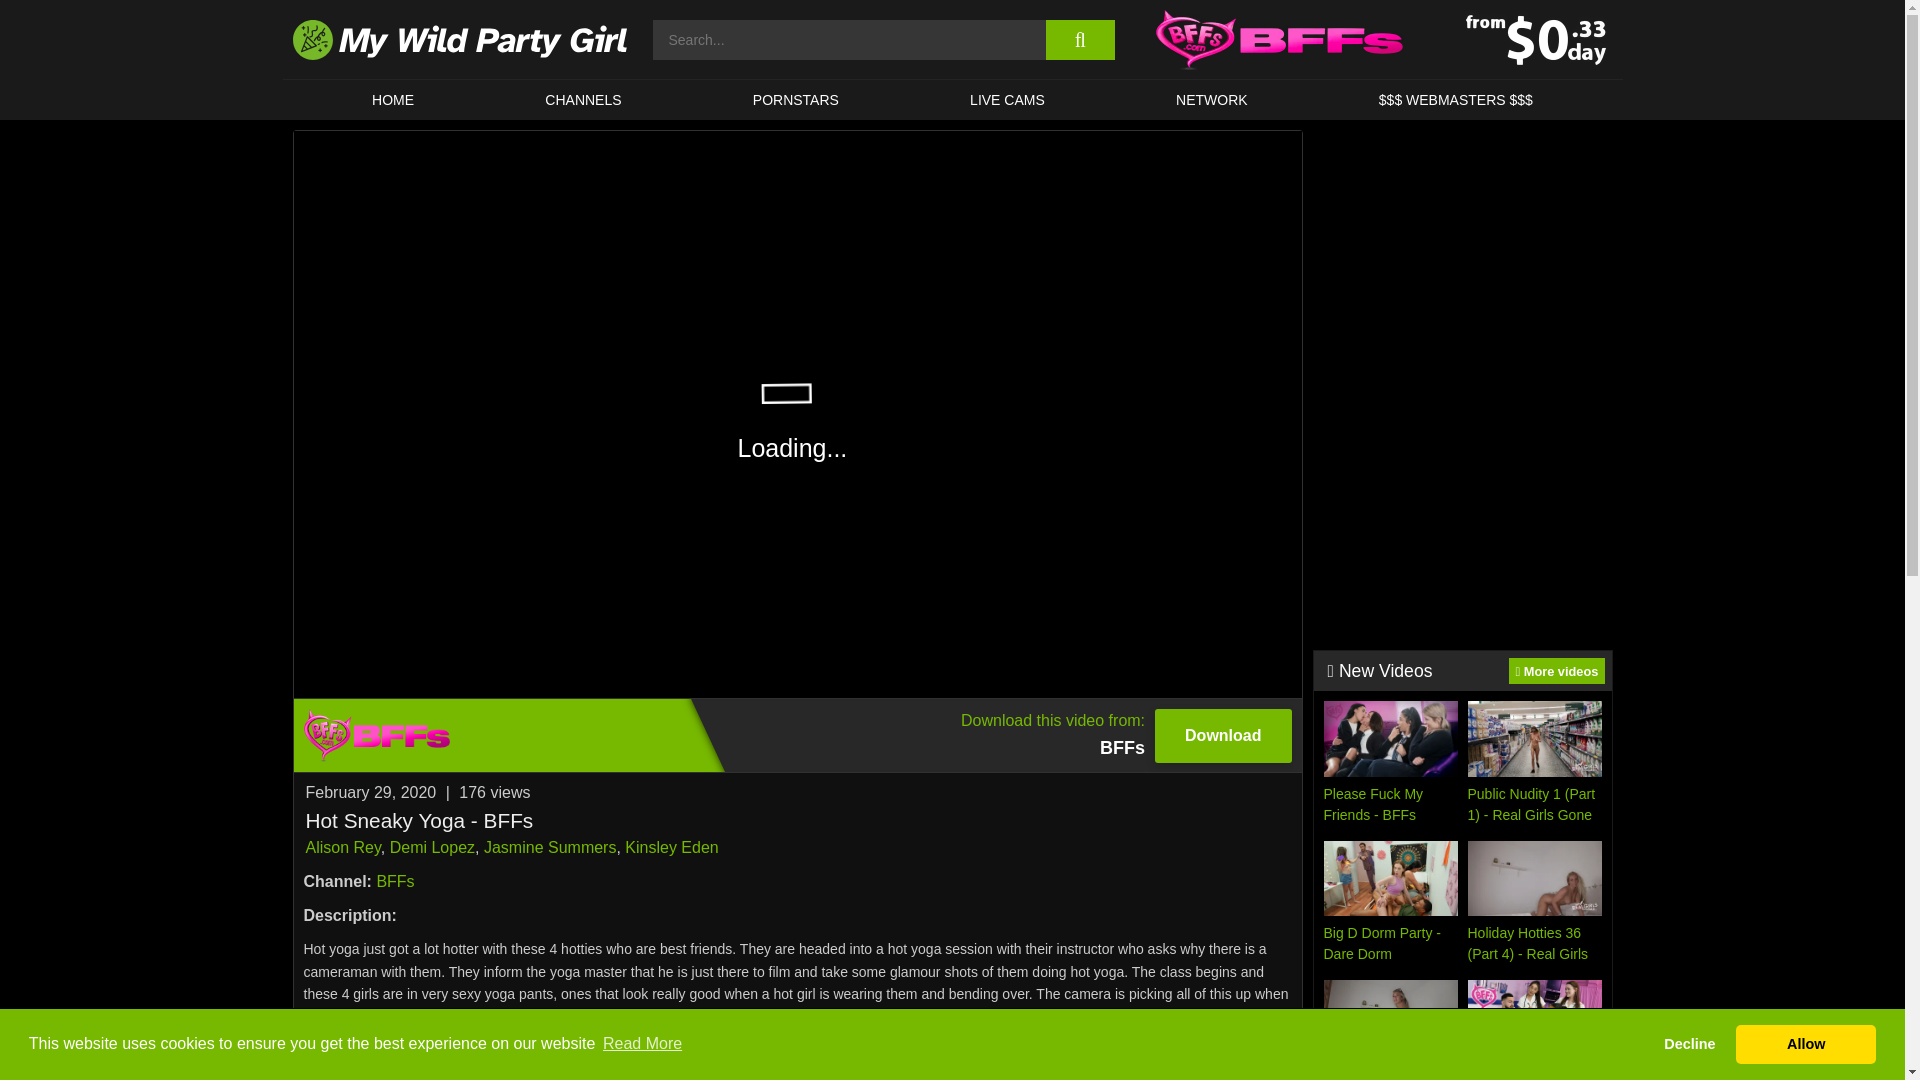  What do you see at coordinates (392, 99) in the screenshot?
I see `HOME` at bounding box center [392, 99].